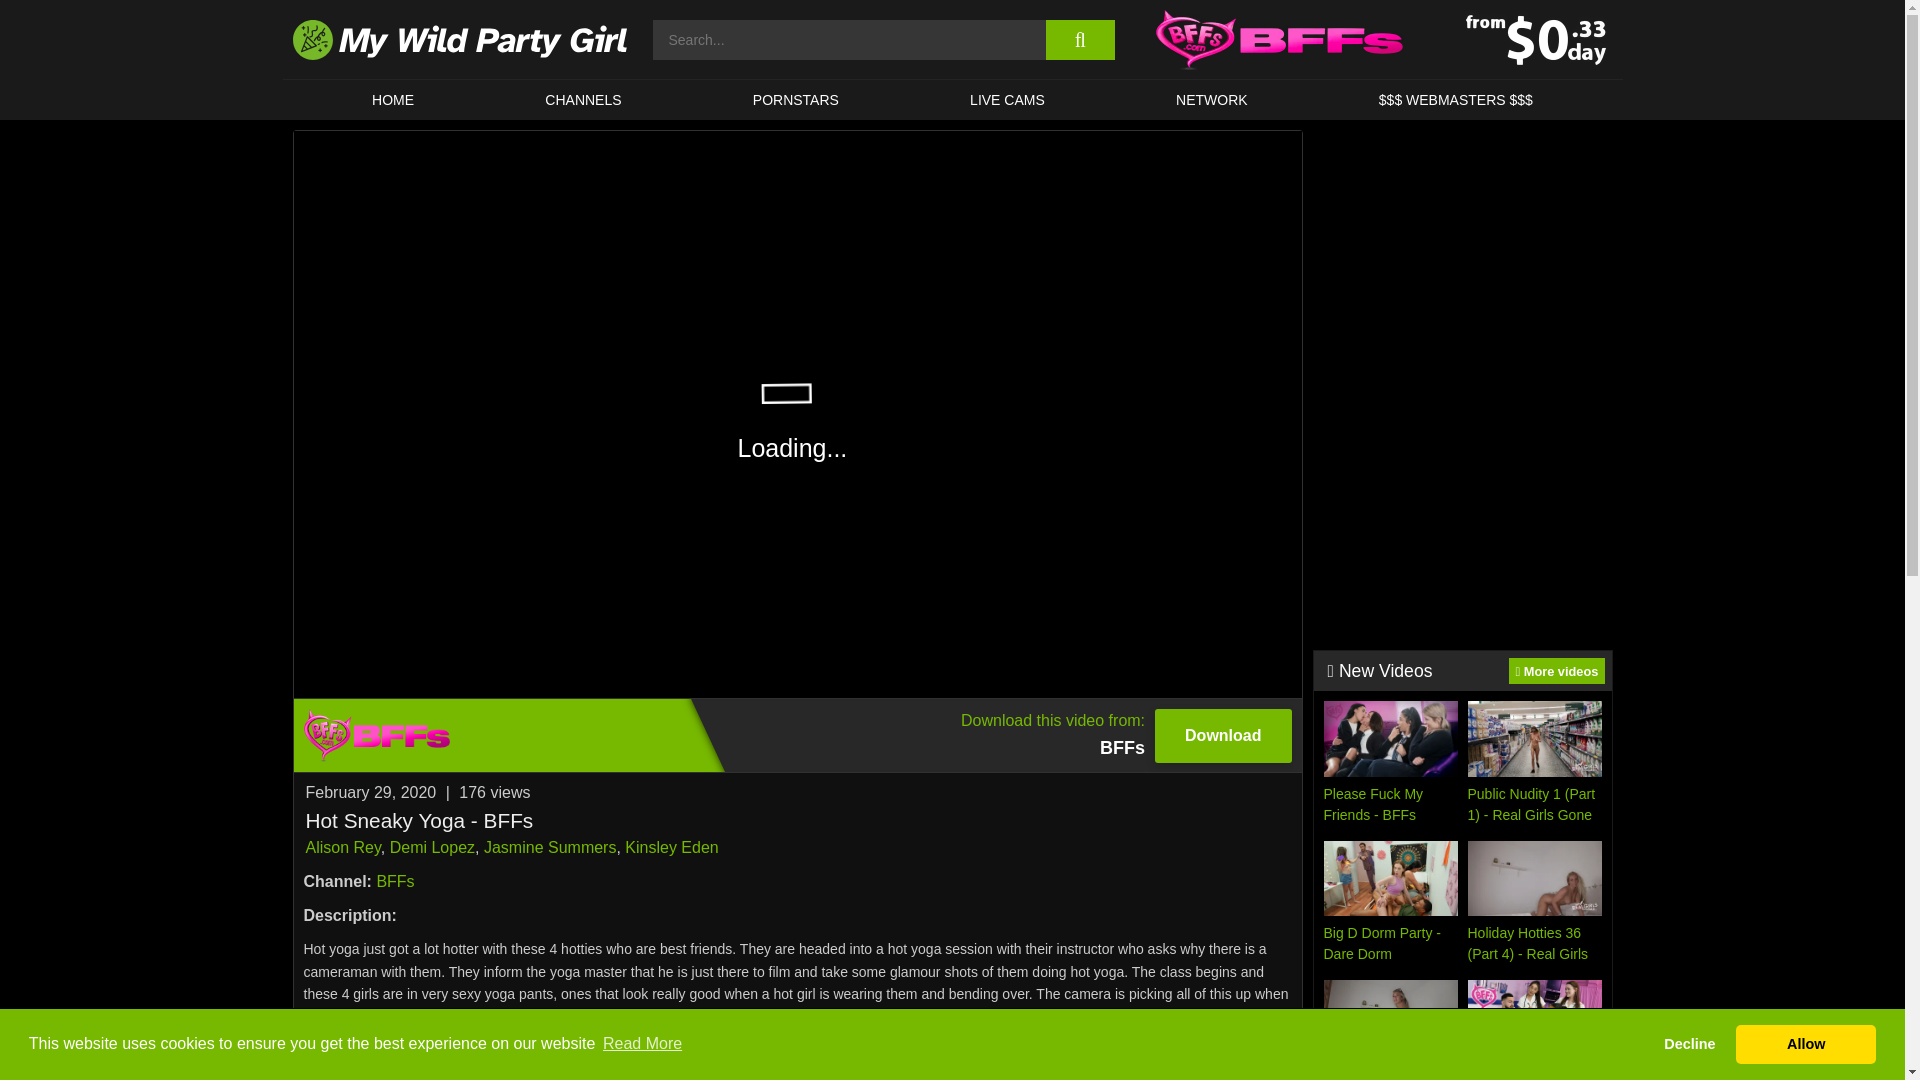  What do you see at coordinates (392, 99) in the screenshot?
I see `HOME` at bounding box center [392, 99].